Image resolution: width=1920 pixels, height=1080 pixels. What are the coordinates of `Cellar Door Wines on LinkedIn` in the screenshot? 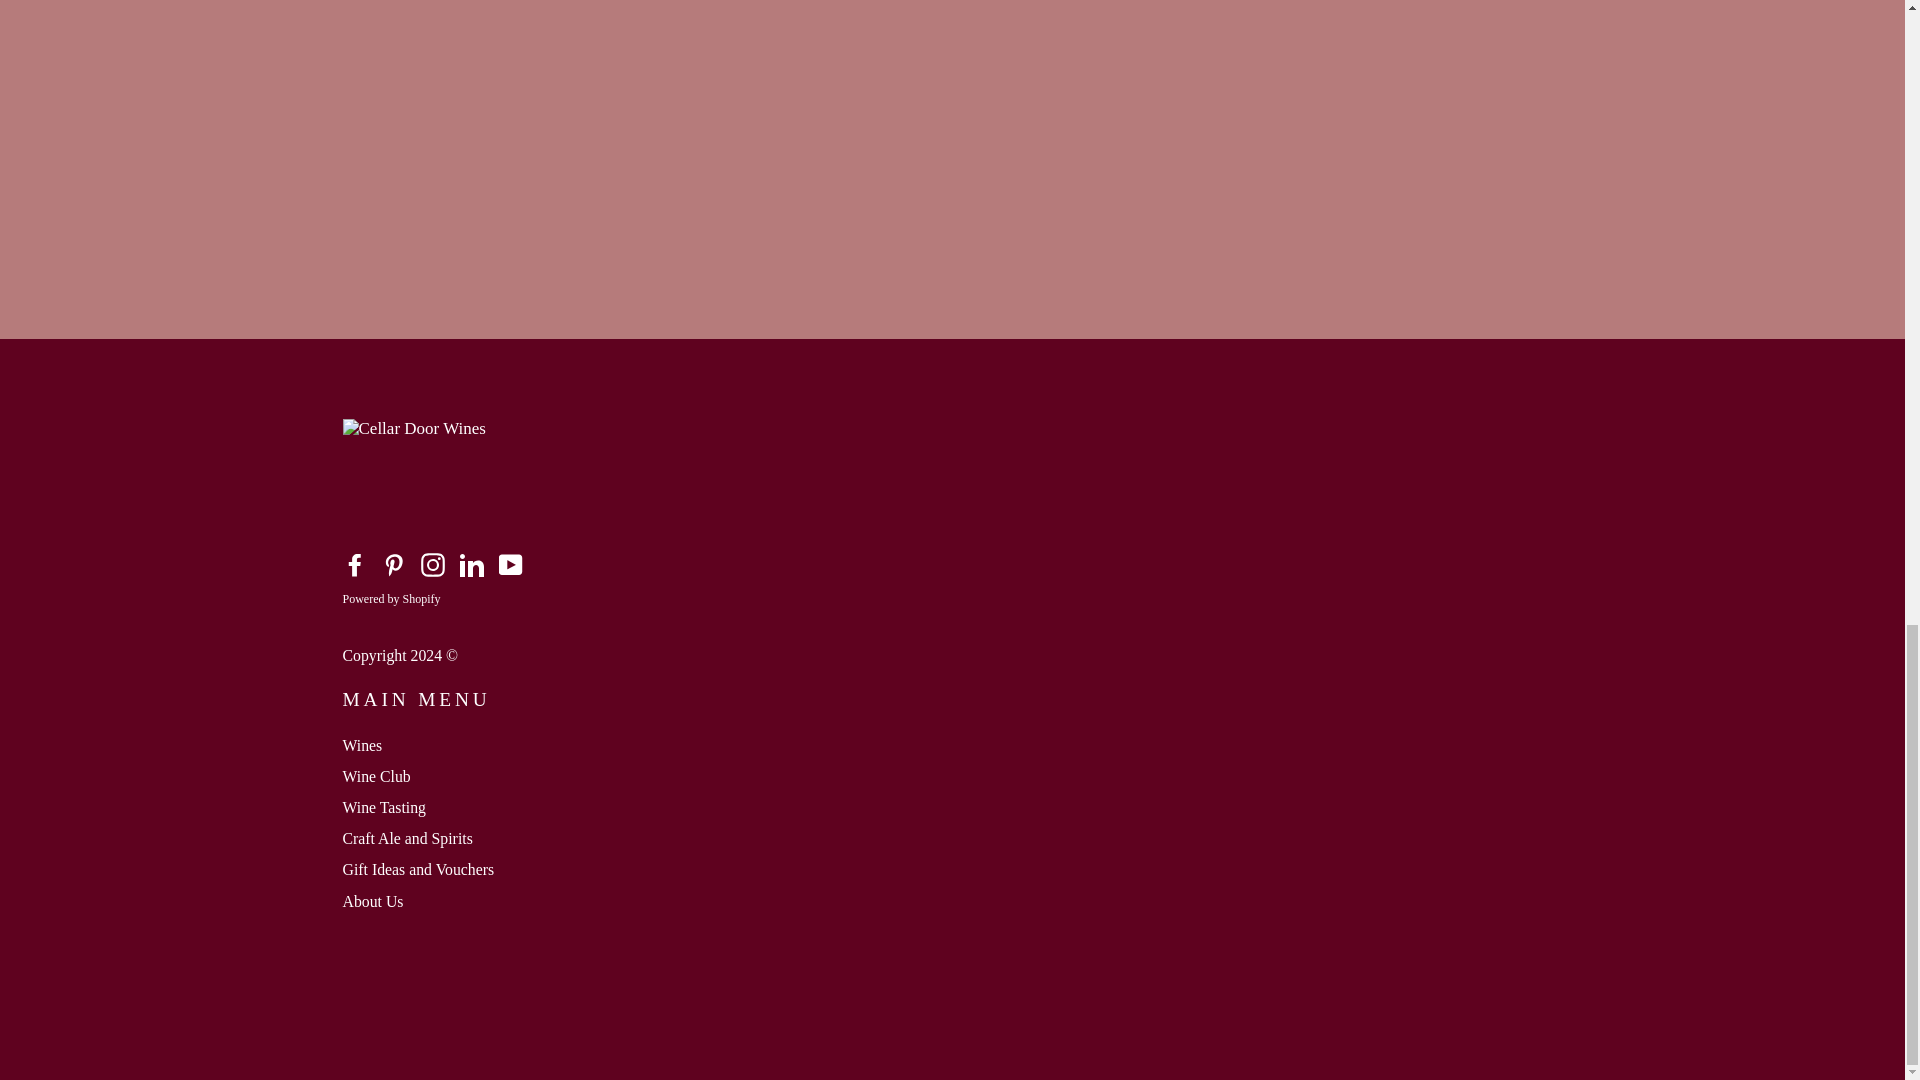 It's located at (472, 564).